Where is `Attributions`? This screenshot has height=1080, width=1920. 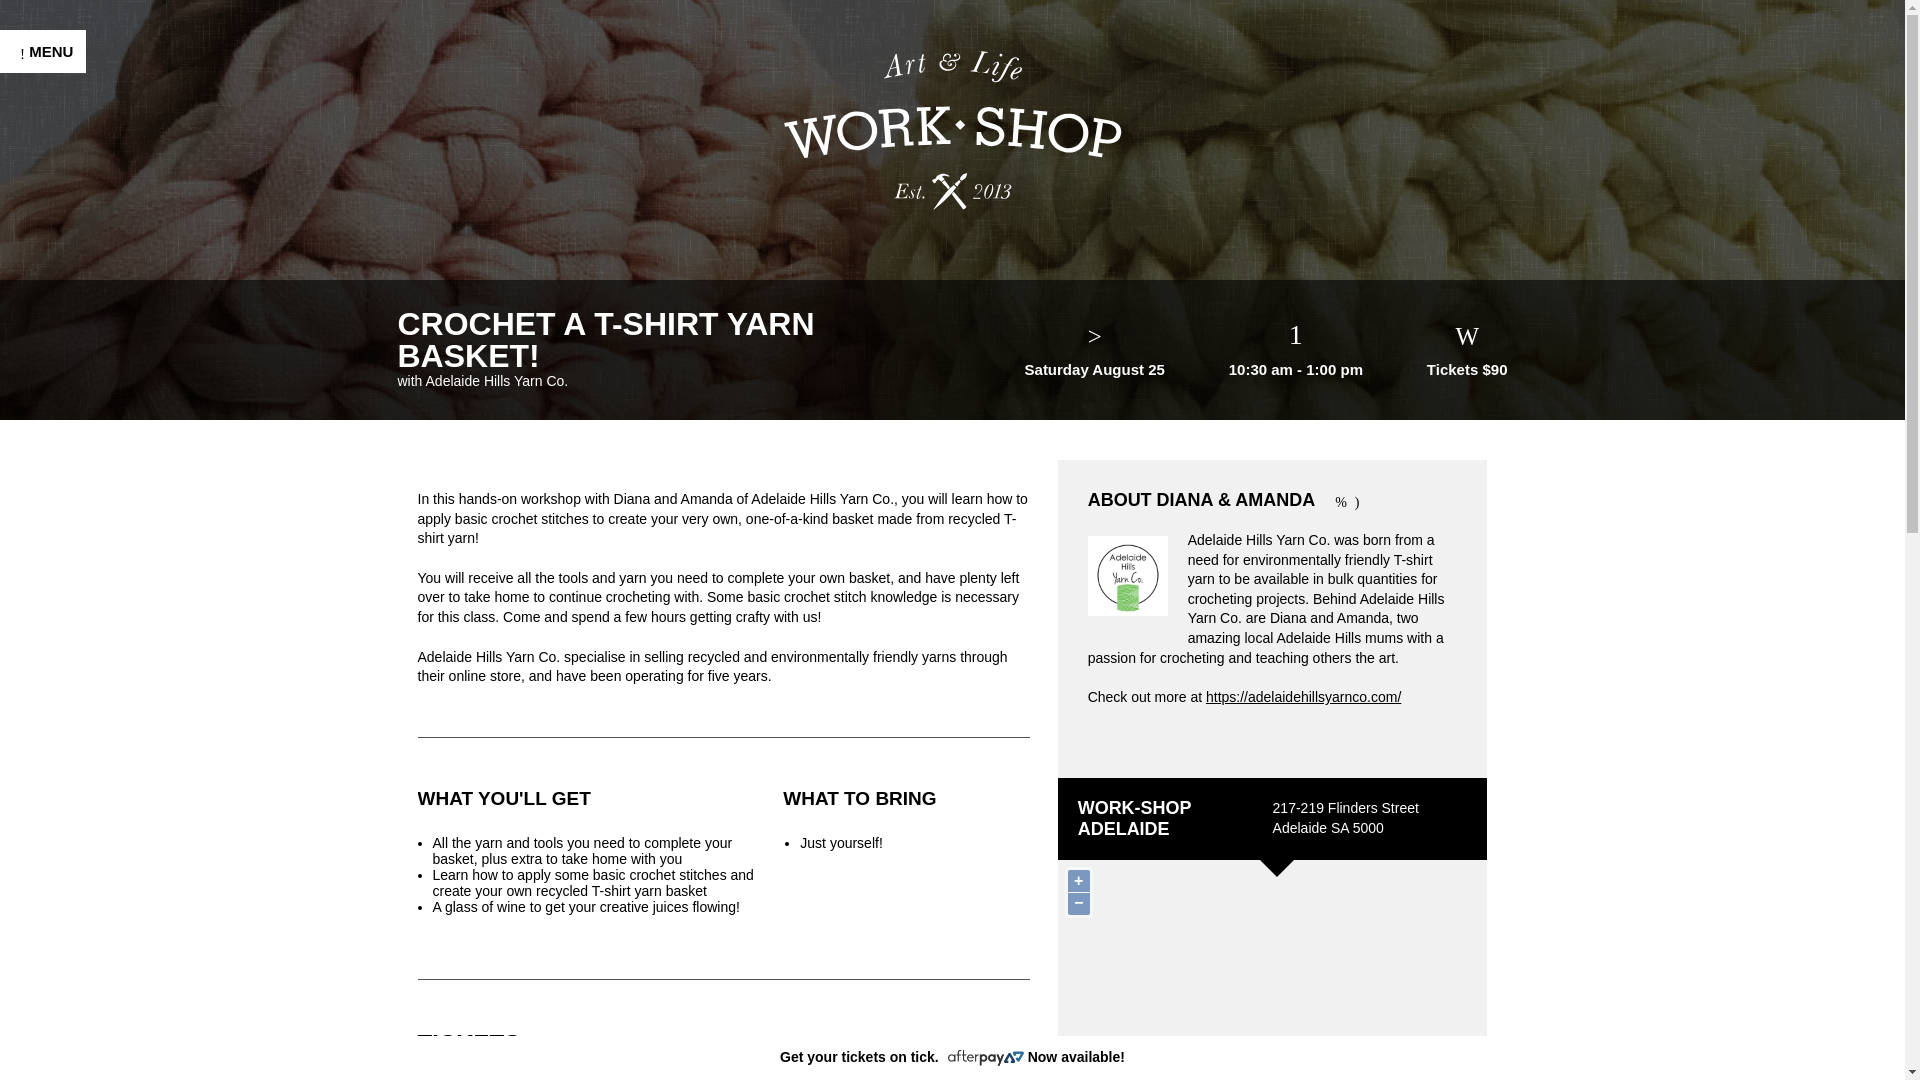
Attributions is located at coordinates (1466, 1054).